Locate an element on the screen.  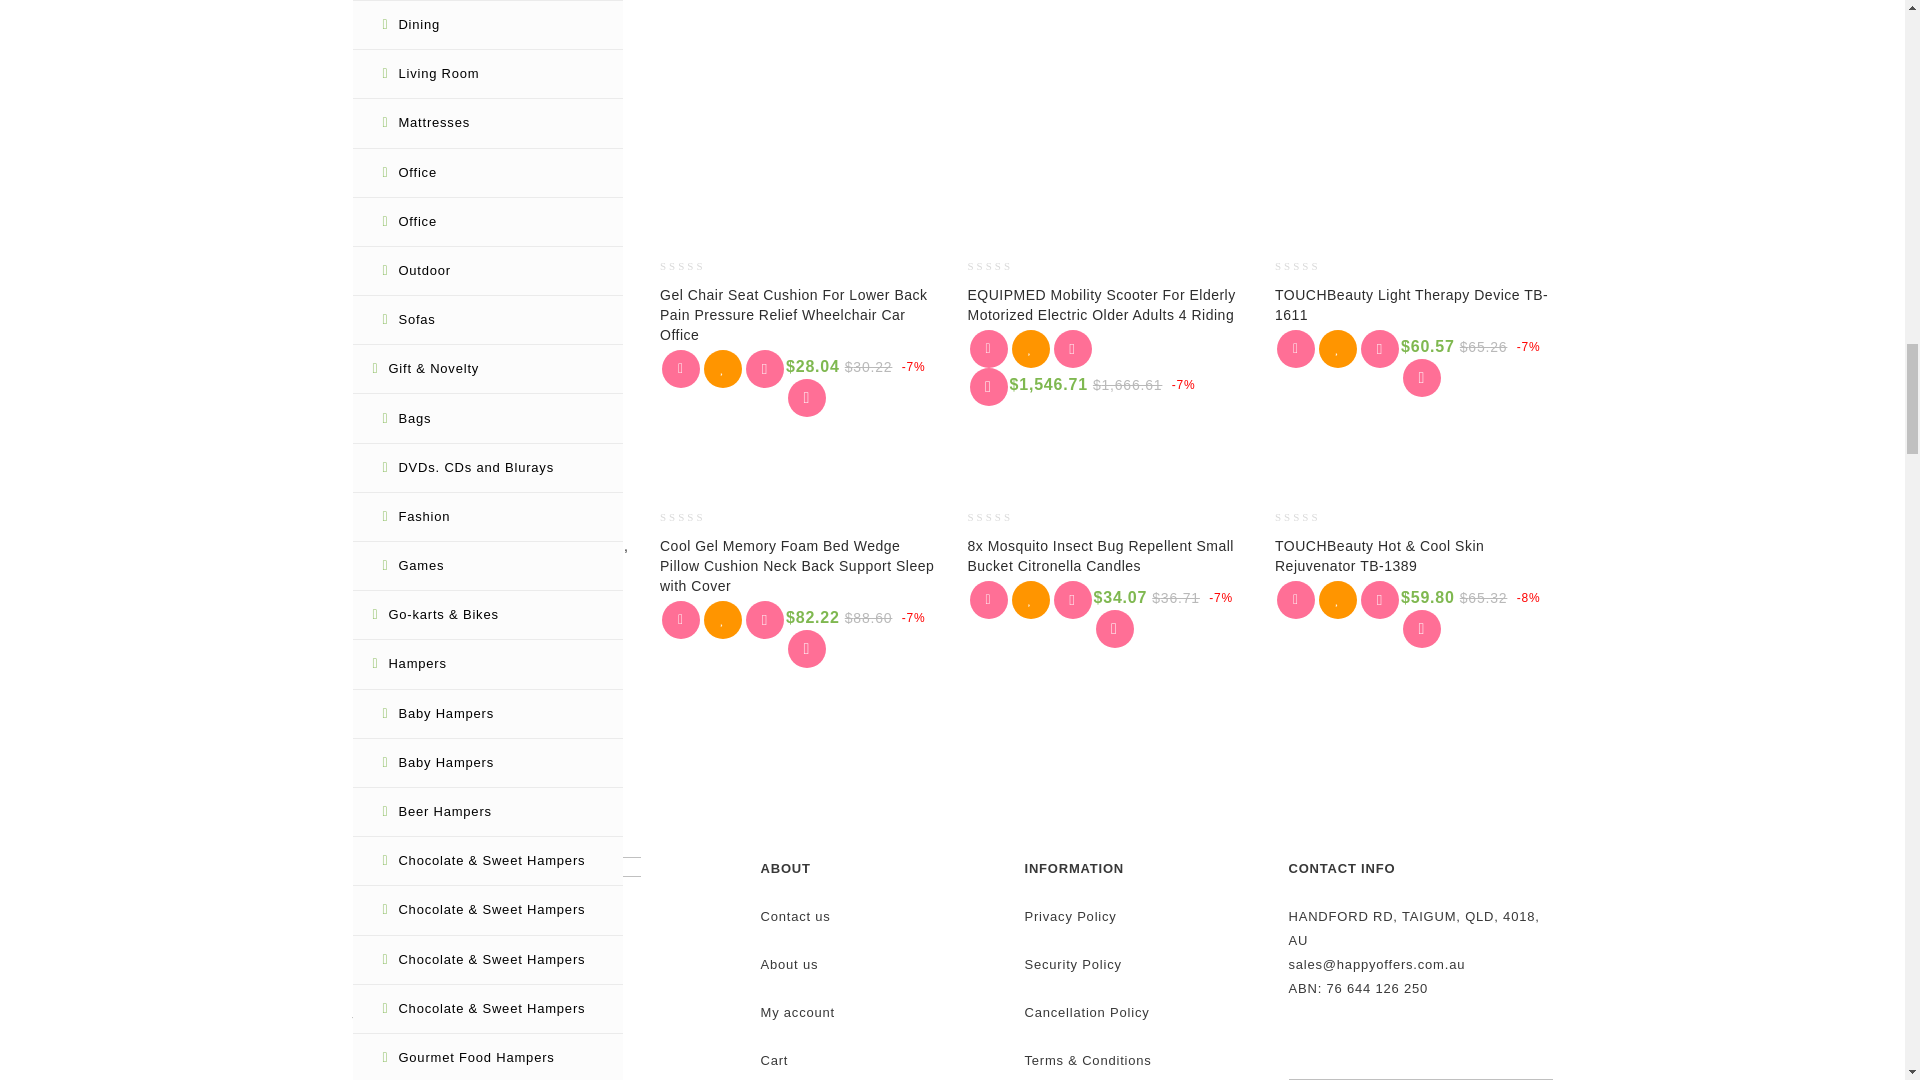
Not yet rated is located at coordinates (386, 266).